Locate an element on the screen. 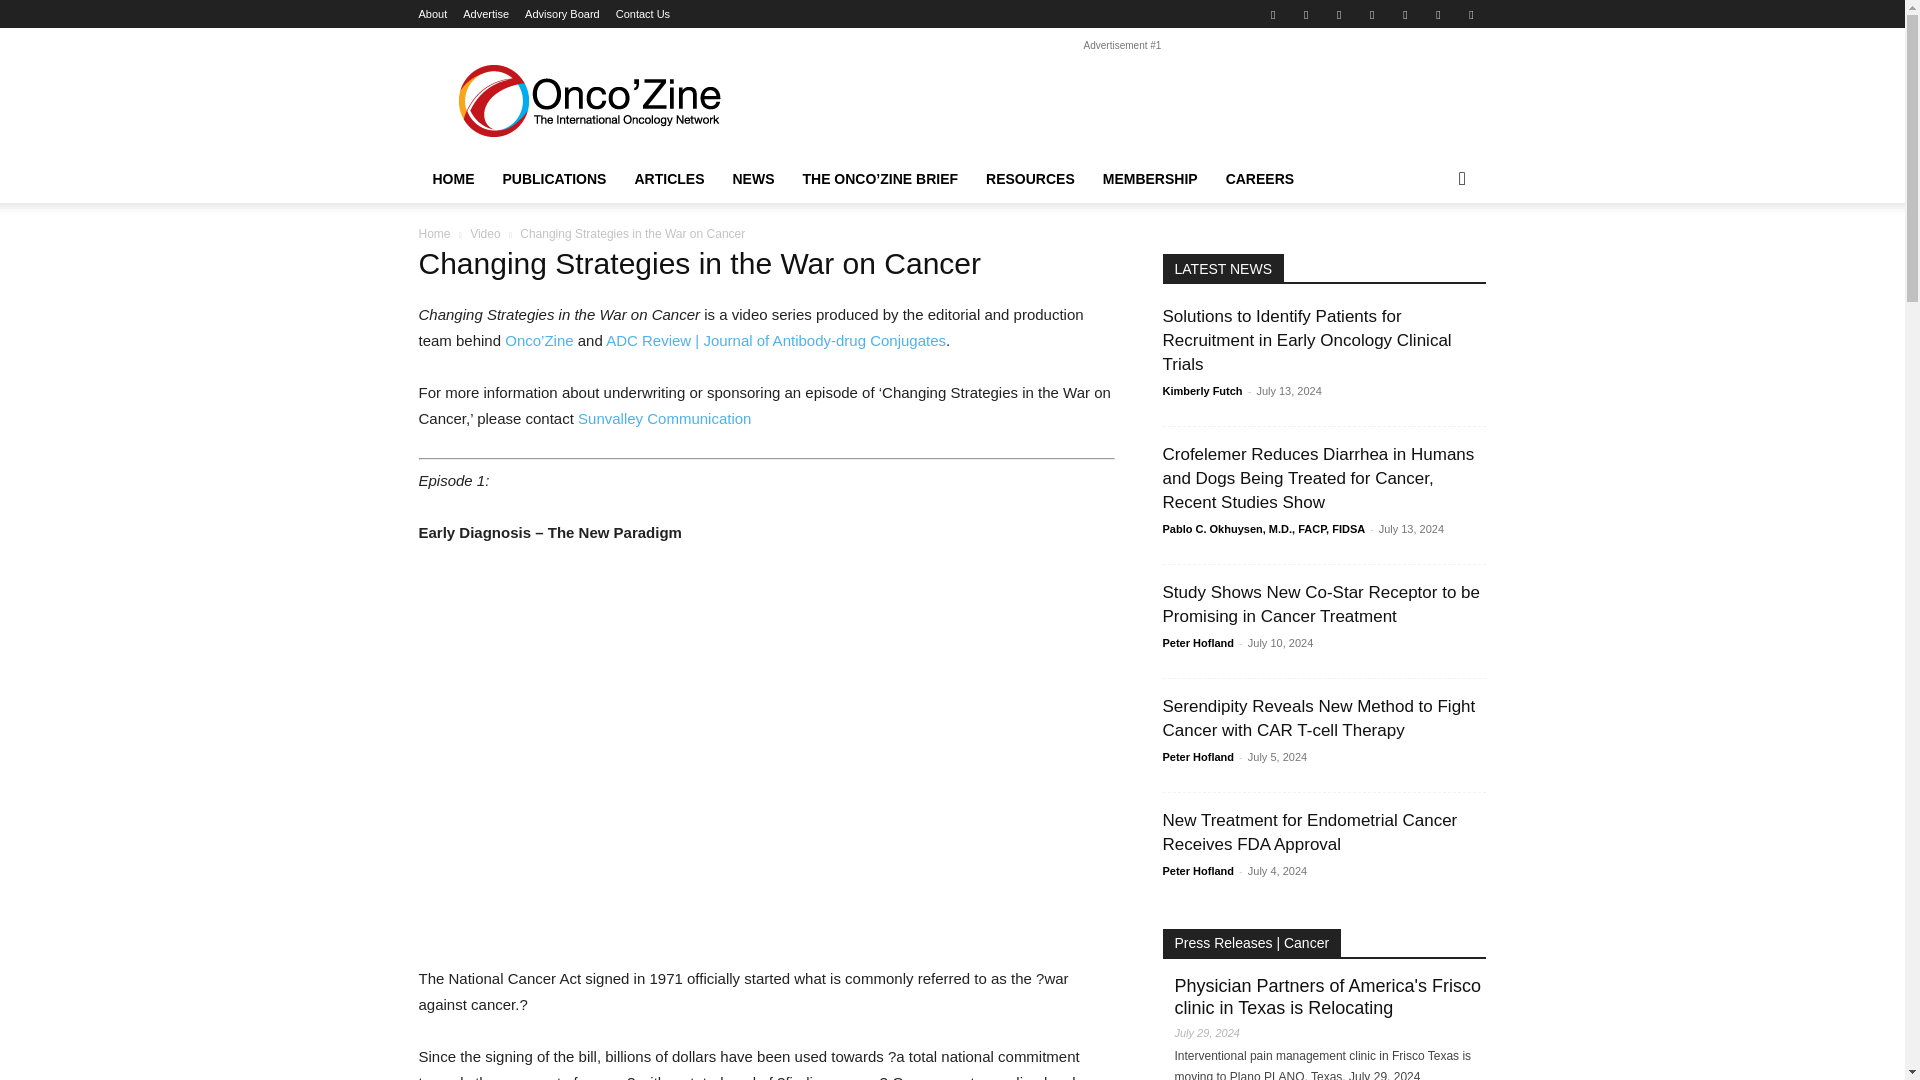 This screenshot has height=1080, width=1920. Soundcloud is located at coordinates (1338, 14).